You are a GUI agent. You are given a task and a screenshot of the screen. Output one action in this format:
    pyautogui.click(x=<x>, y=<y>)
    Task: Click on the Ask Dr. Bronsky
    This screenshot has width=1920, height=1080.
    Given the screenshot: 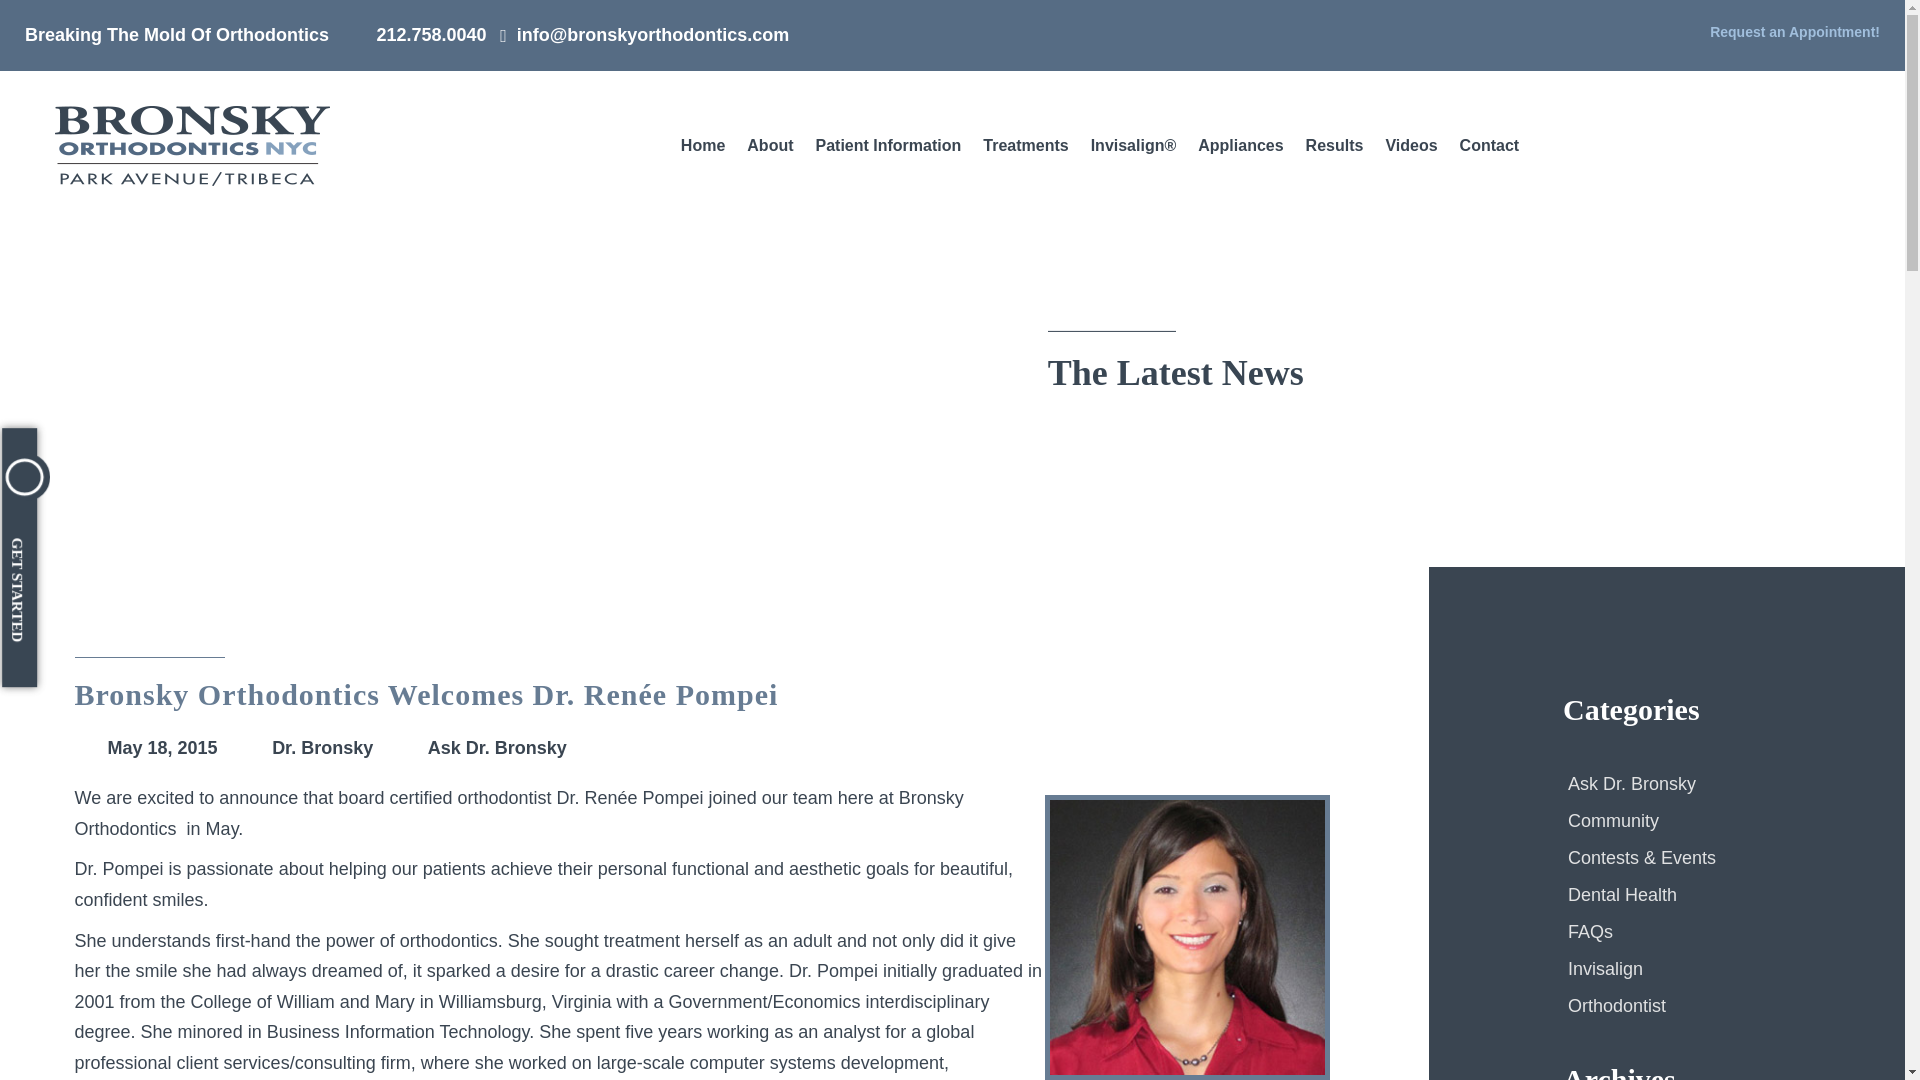 What is the action you would take?
    pyautogui.click(x=482, y=748)
    